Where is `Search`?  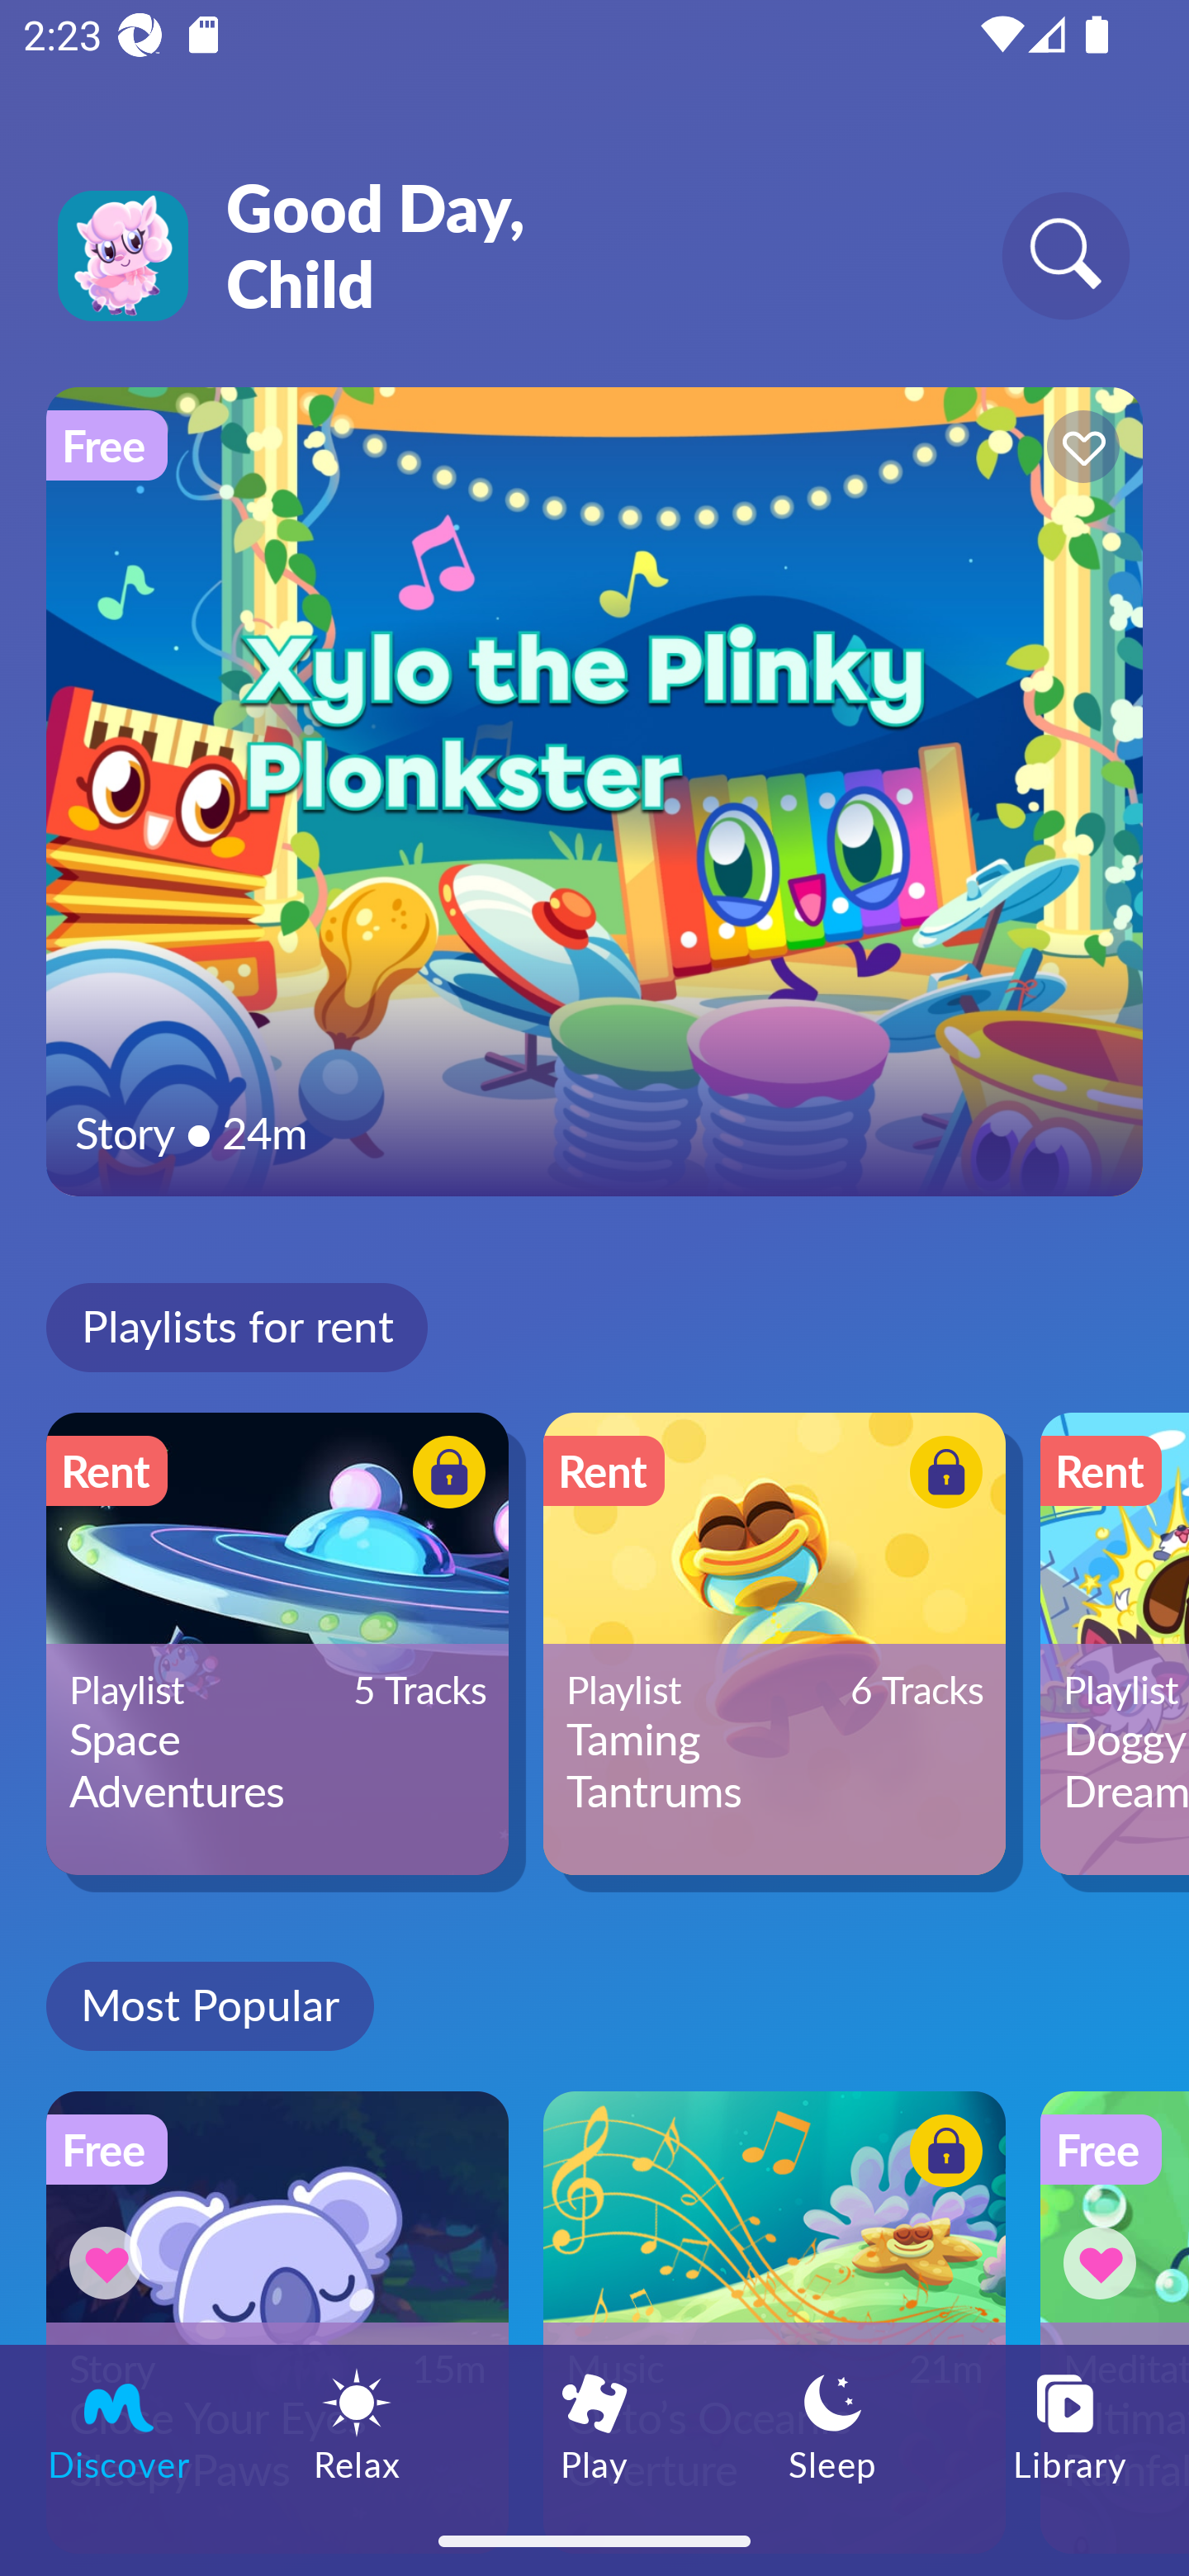
Search is located at coordinates (1065, 254).